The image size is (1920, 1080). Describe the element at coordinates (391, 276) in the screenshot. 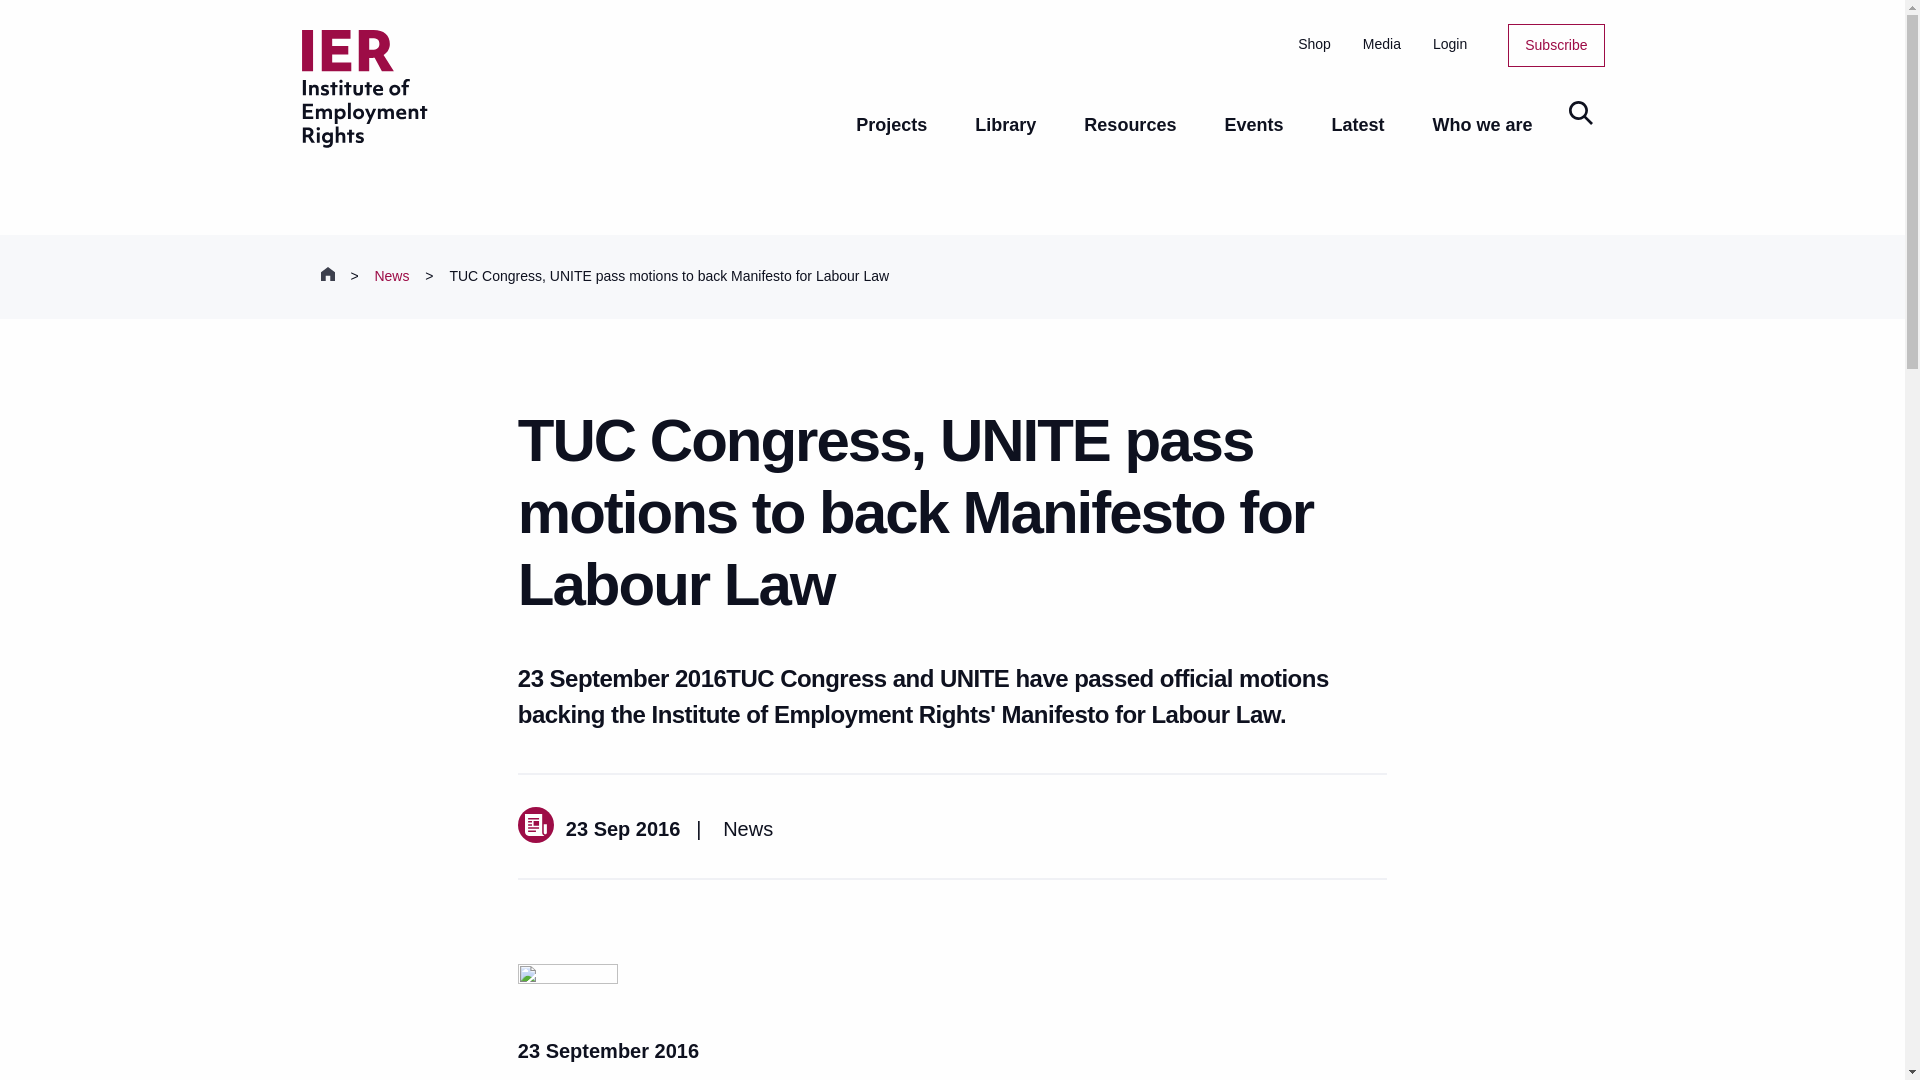

I see `Go to the News category archives.` at that location.